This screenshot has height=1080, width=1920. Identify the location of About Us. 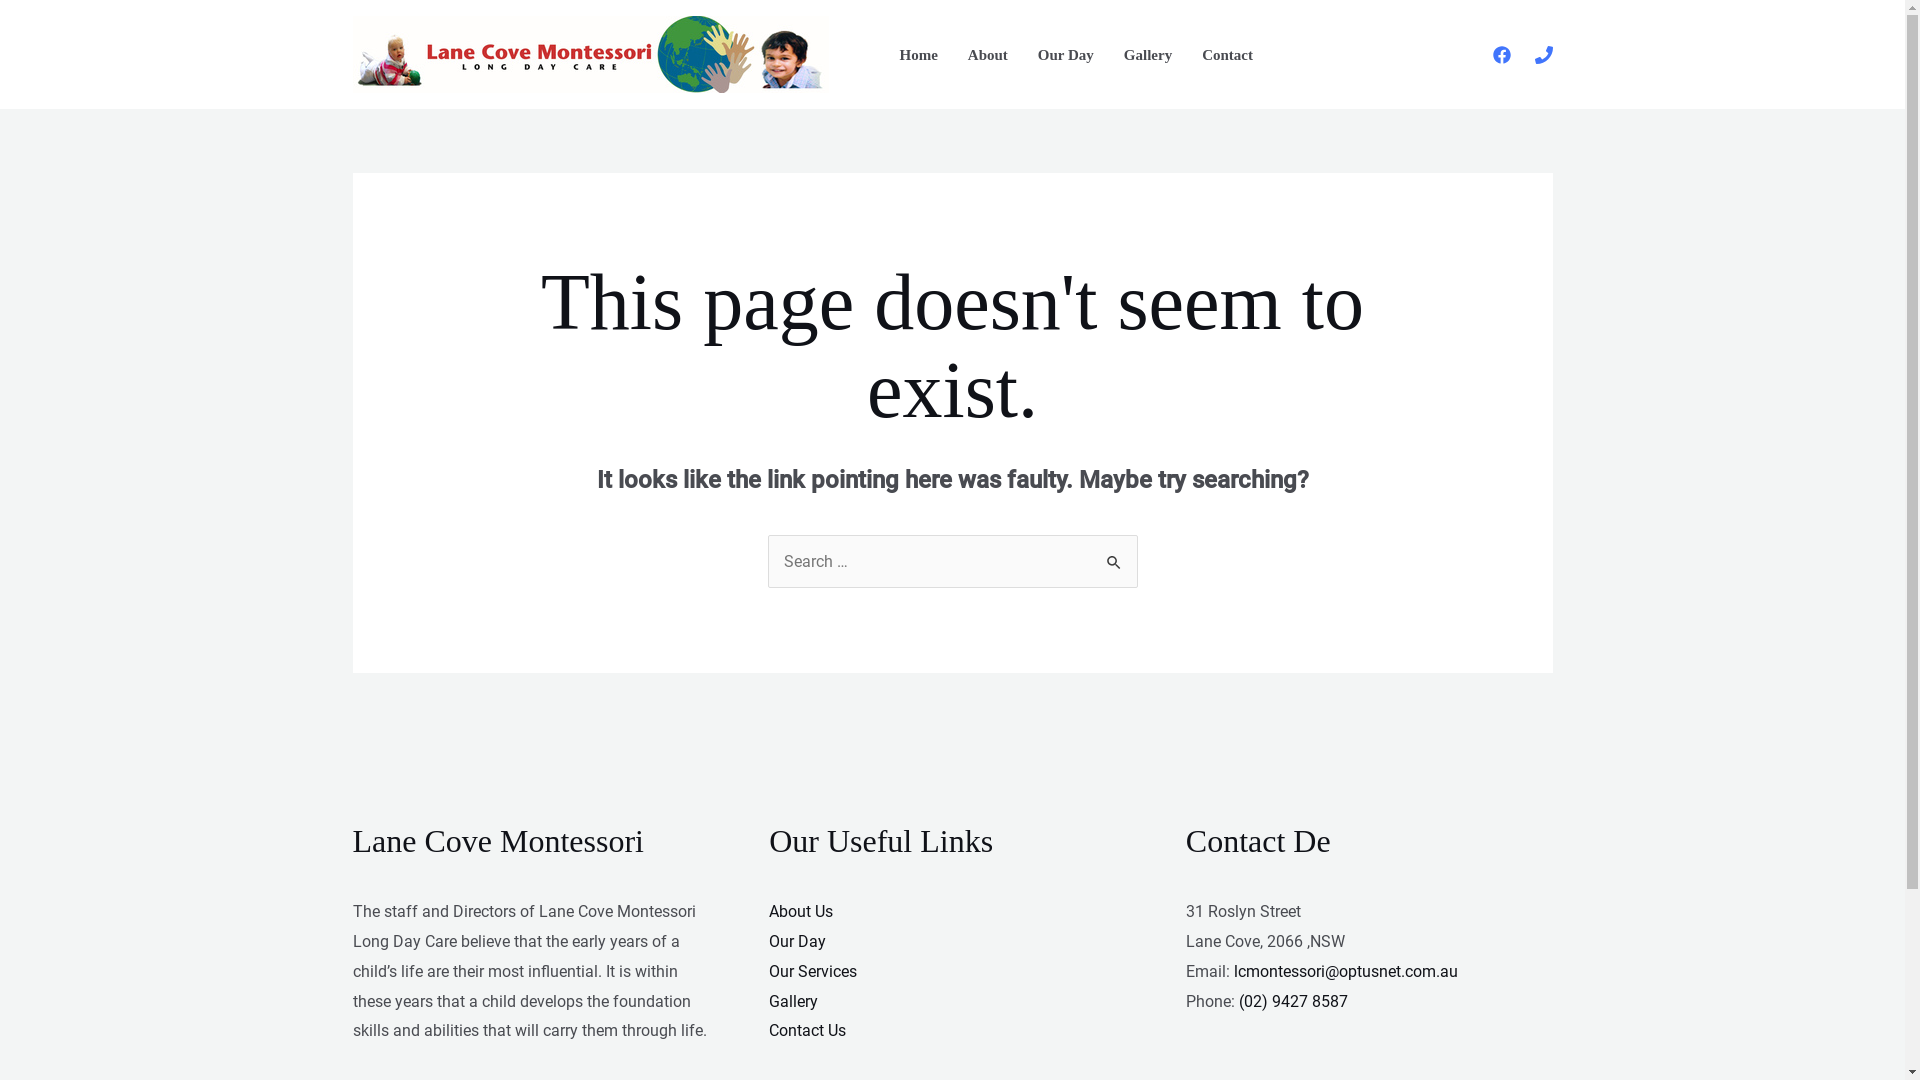
(801, 912).